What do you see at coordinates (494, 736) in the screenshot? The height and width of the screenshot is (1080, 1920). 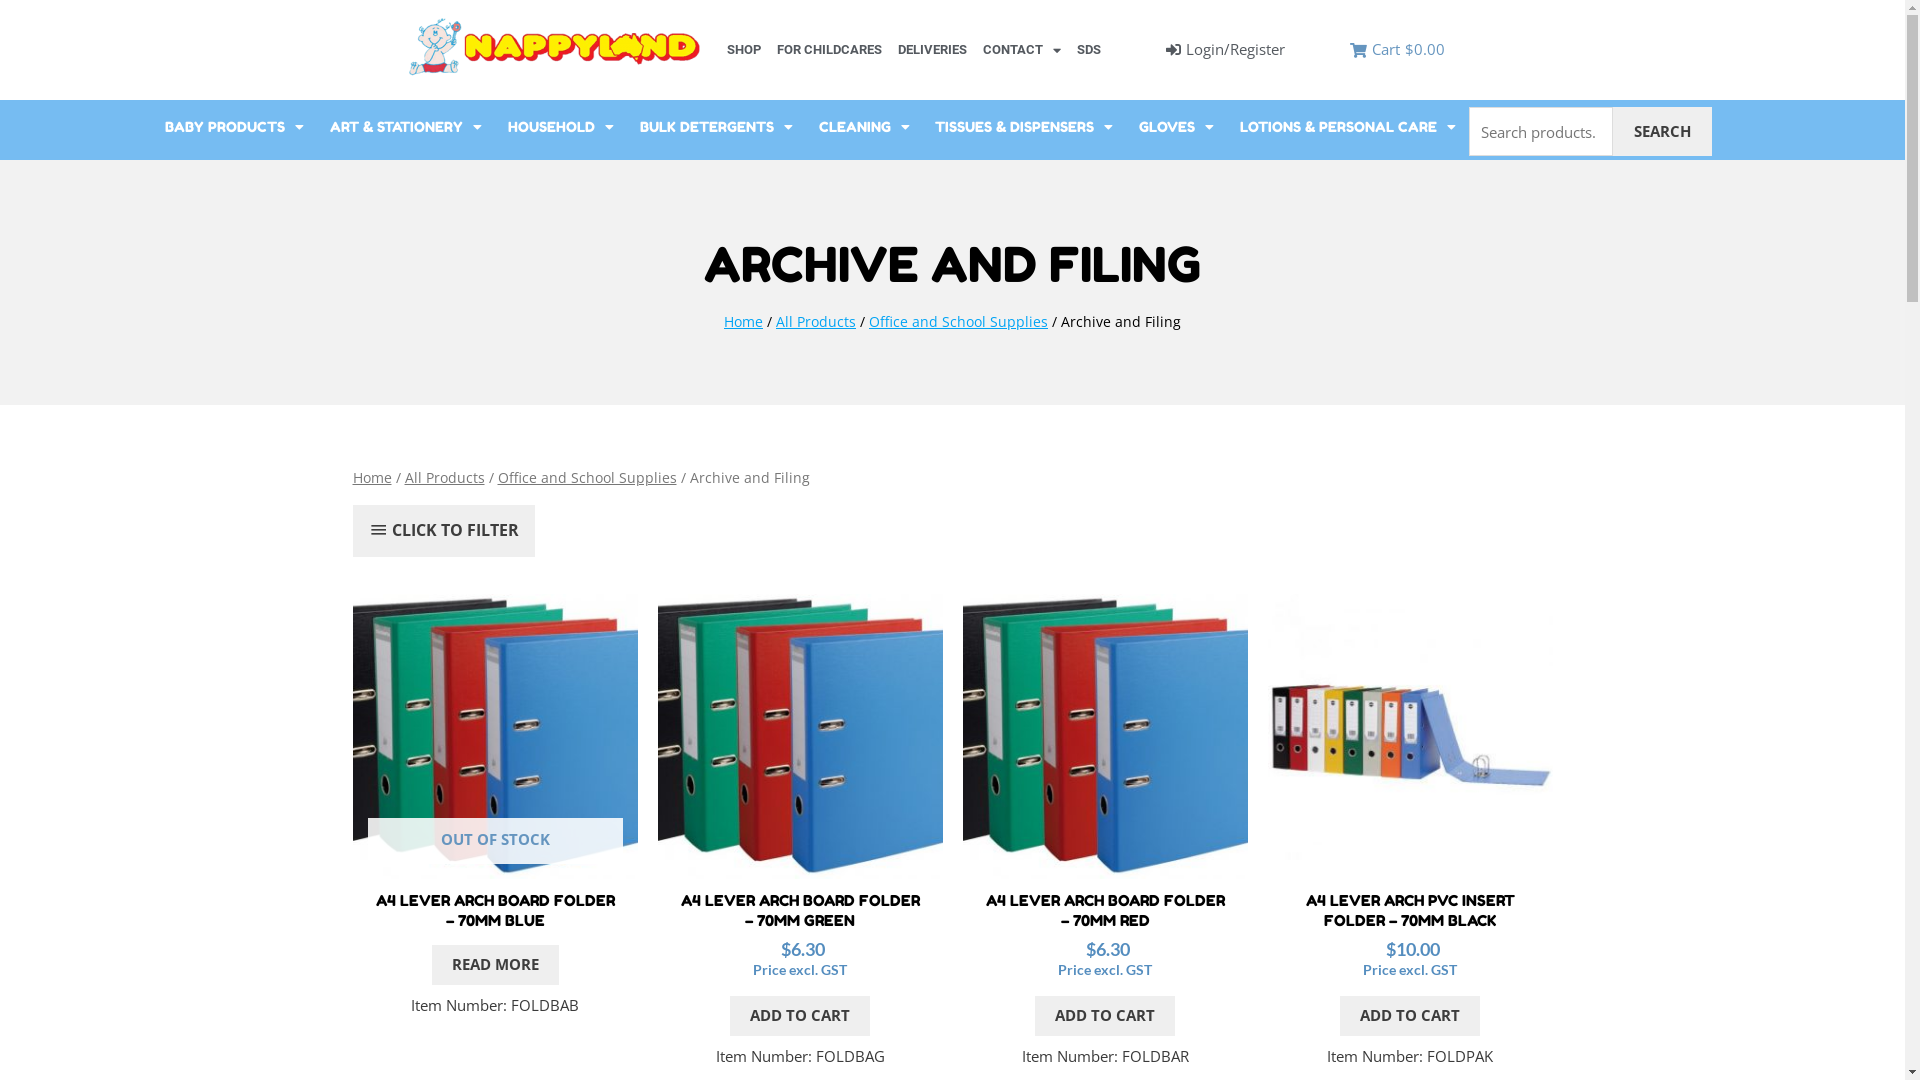 I see `OUT OF STOCK` at bounding box center [494, 736].